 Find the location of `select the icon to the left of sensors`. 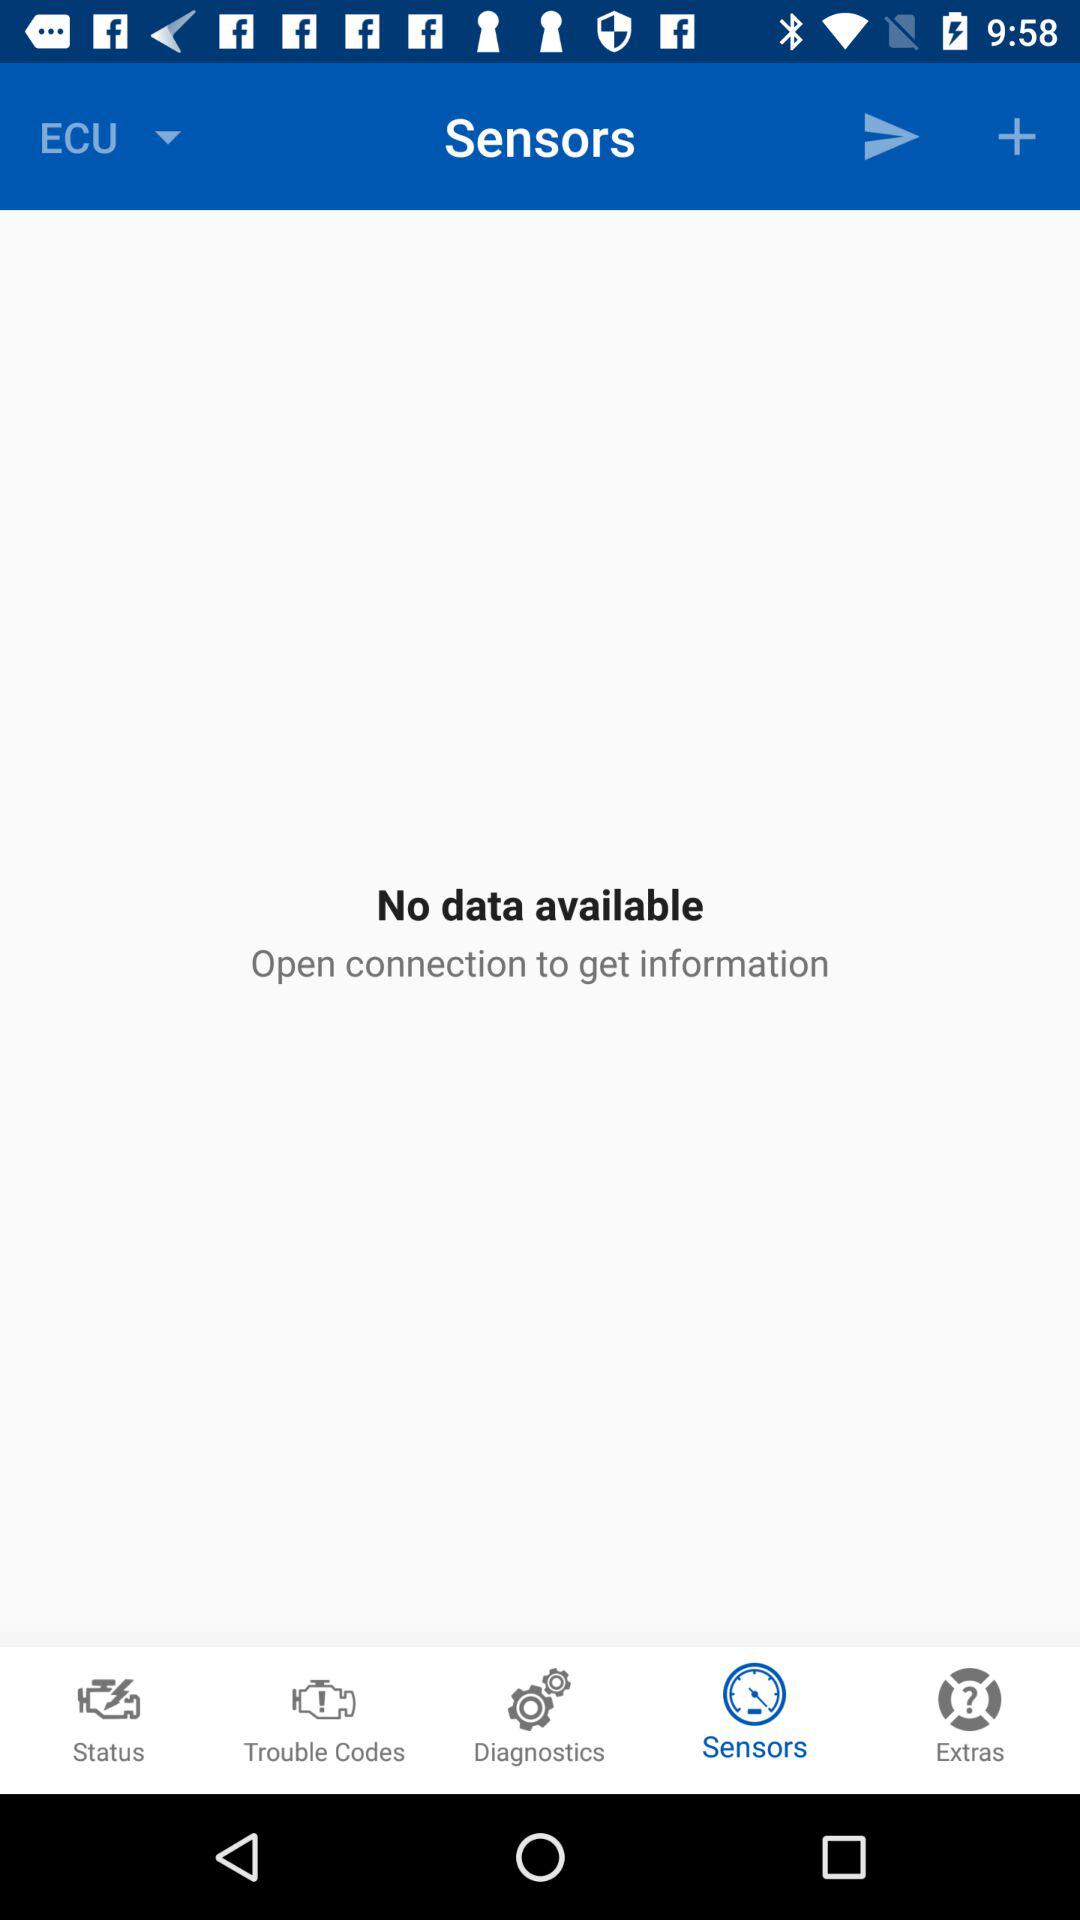

select the icon to the left of sensors is located at coordinates (115, 136).